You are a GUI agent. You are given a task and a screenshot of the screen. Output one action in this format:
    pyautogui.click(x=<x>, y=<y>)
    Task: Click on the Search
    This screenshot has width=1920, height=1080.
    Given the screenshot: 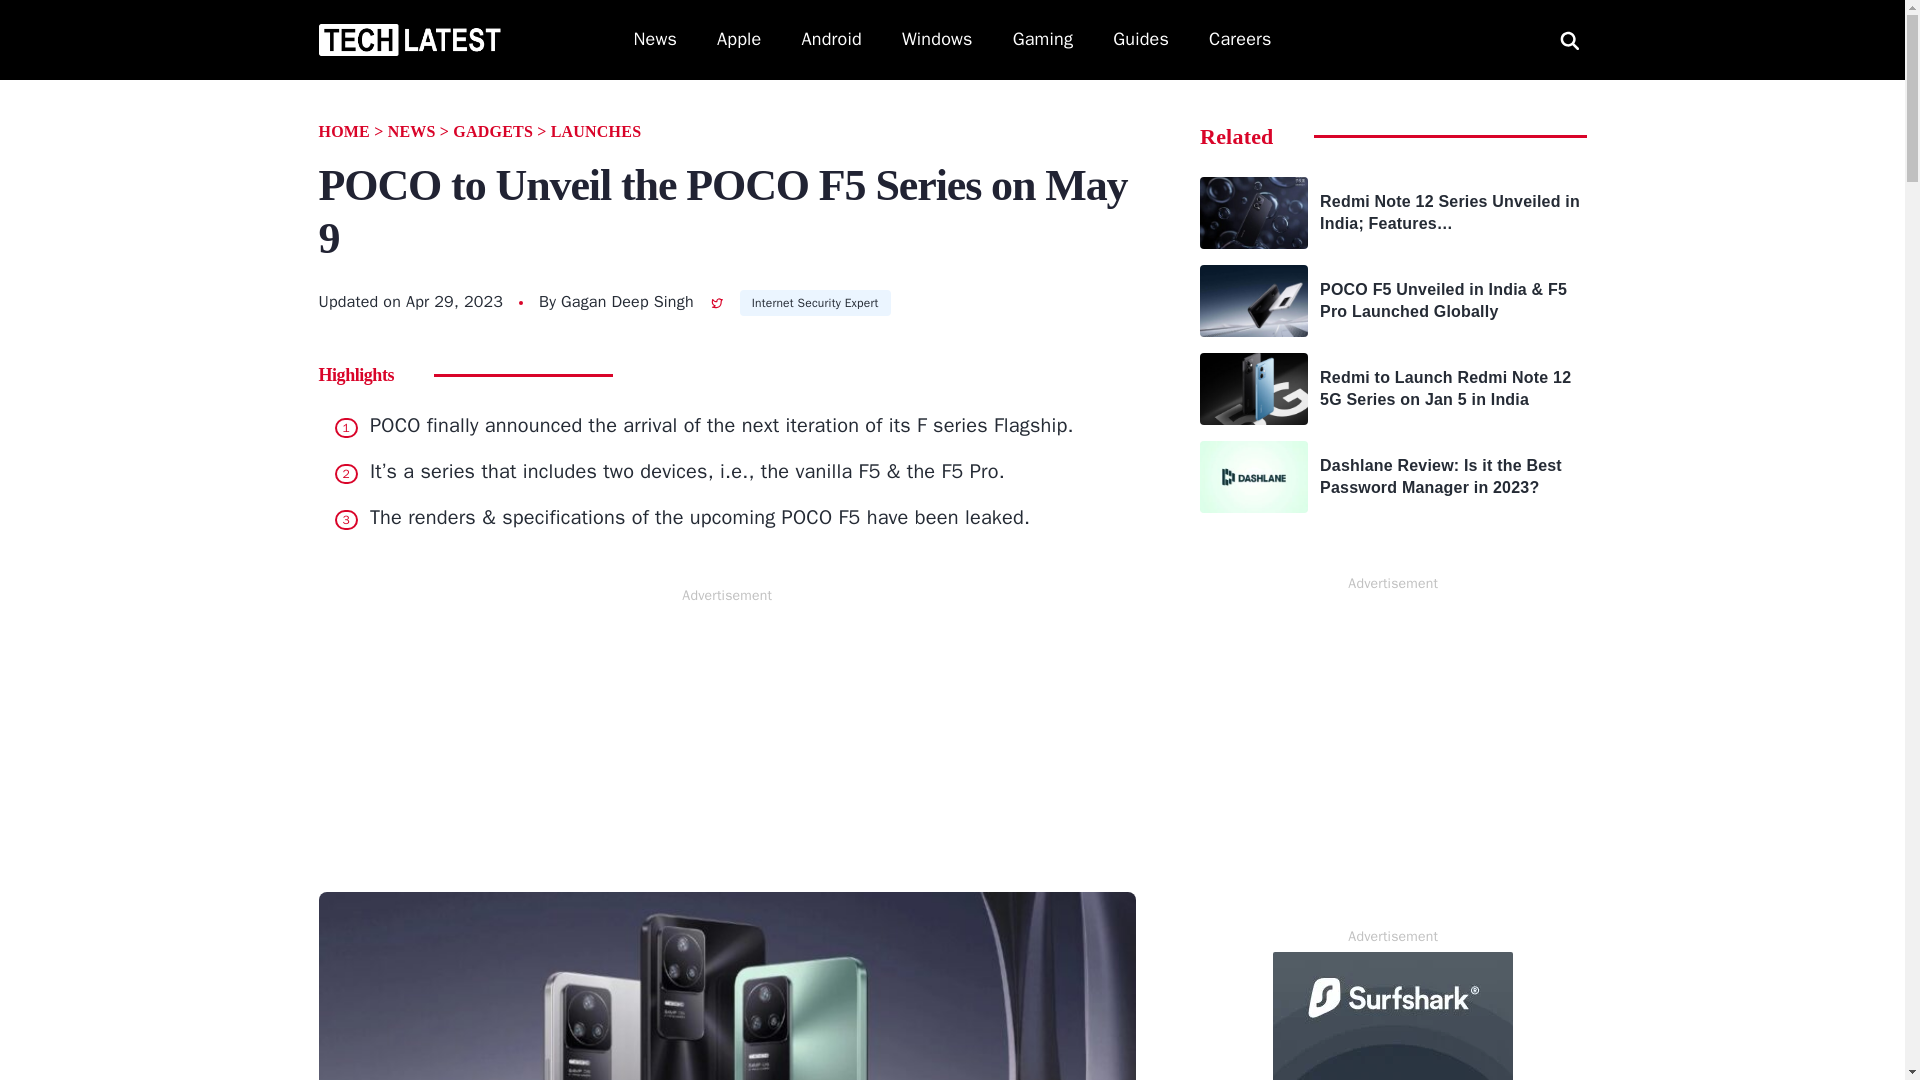 What is the action you would take?
    pyautogui.click(x=38, y=14)
    